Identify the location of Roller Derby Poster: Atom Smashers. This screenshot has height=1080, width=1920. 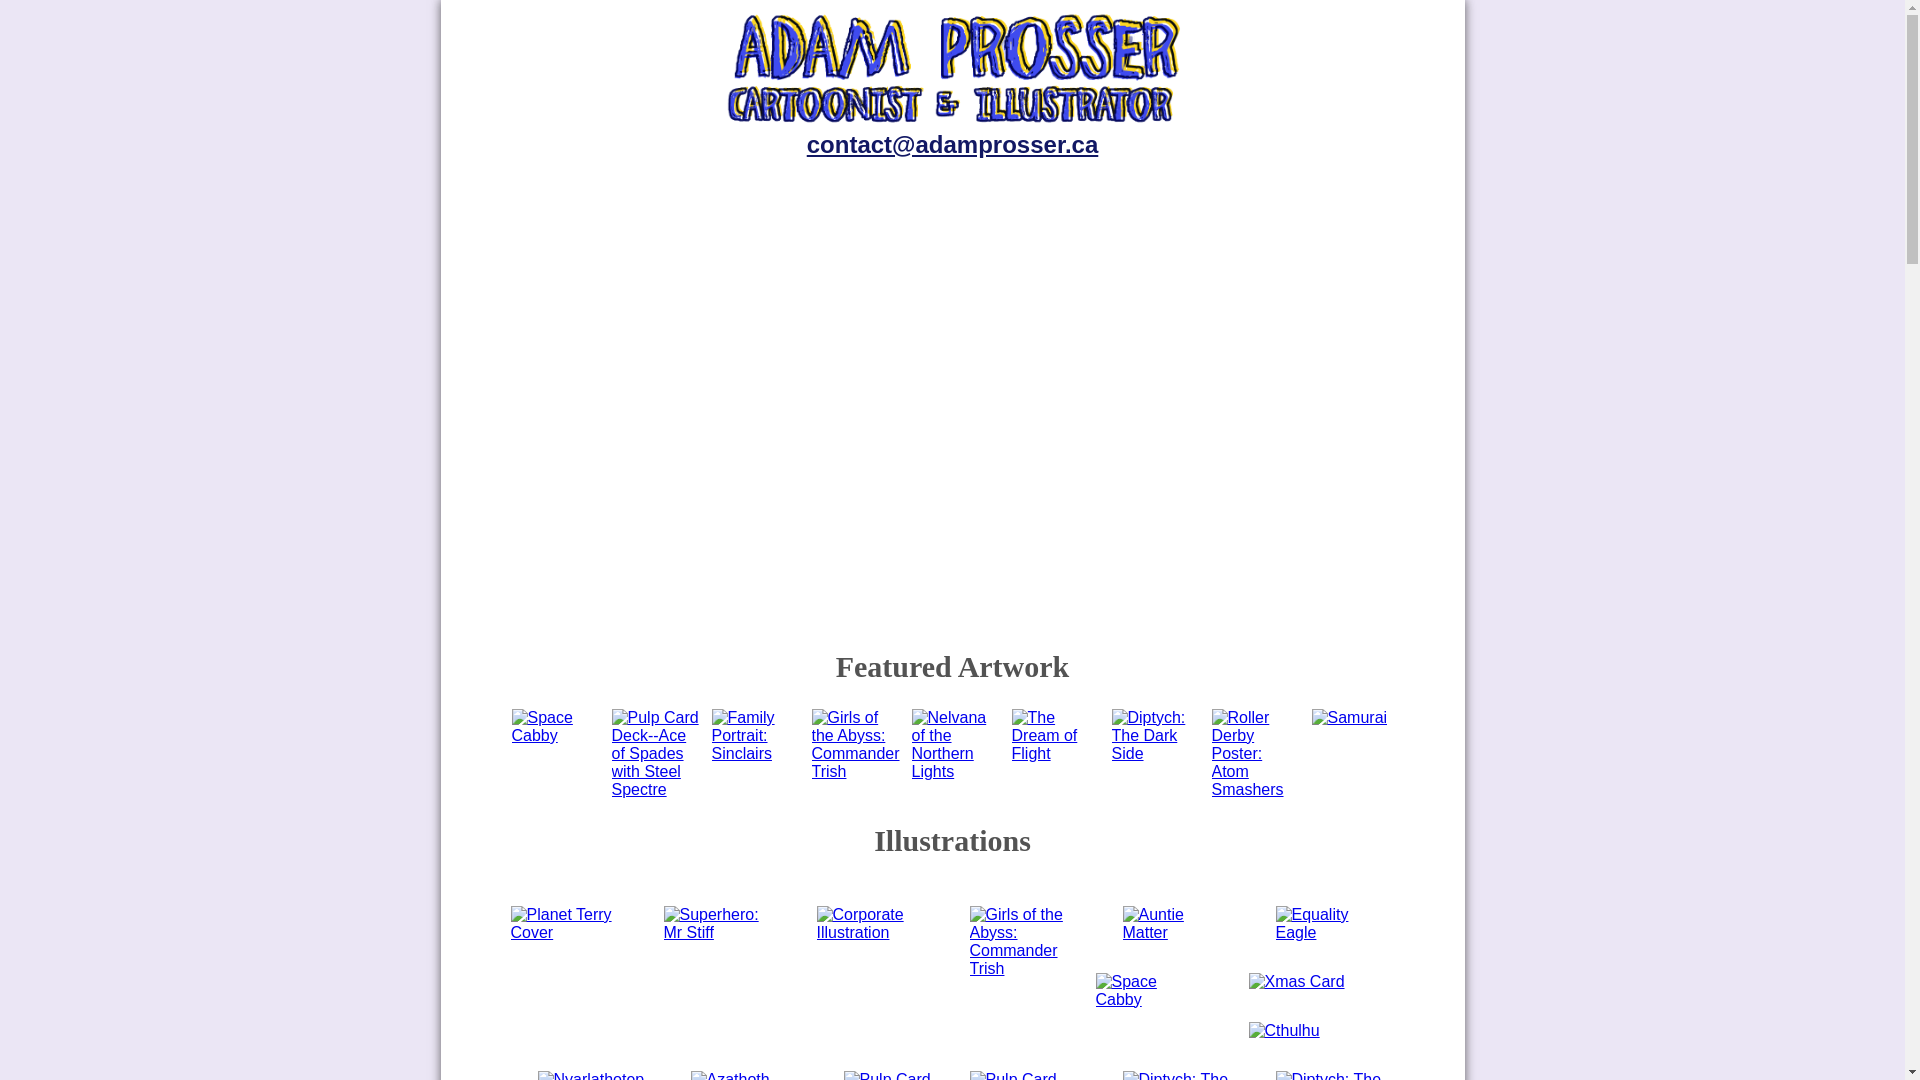
(1258, 754).